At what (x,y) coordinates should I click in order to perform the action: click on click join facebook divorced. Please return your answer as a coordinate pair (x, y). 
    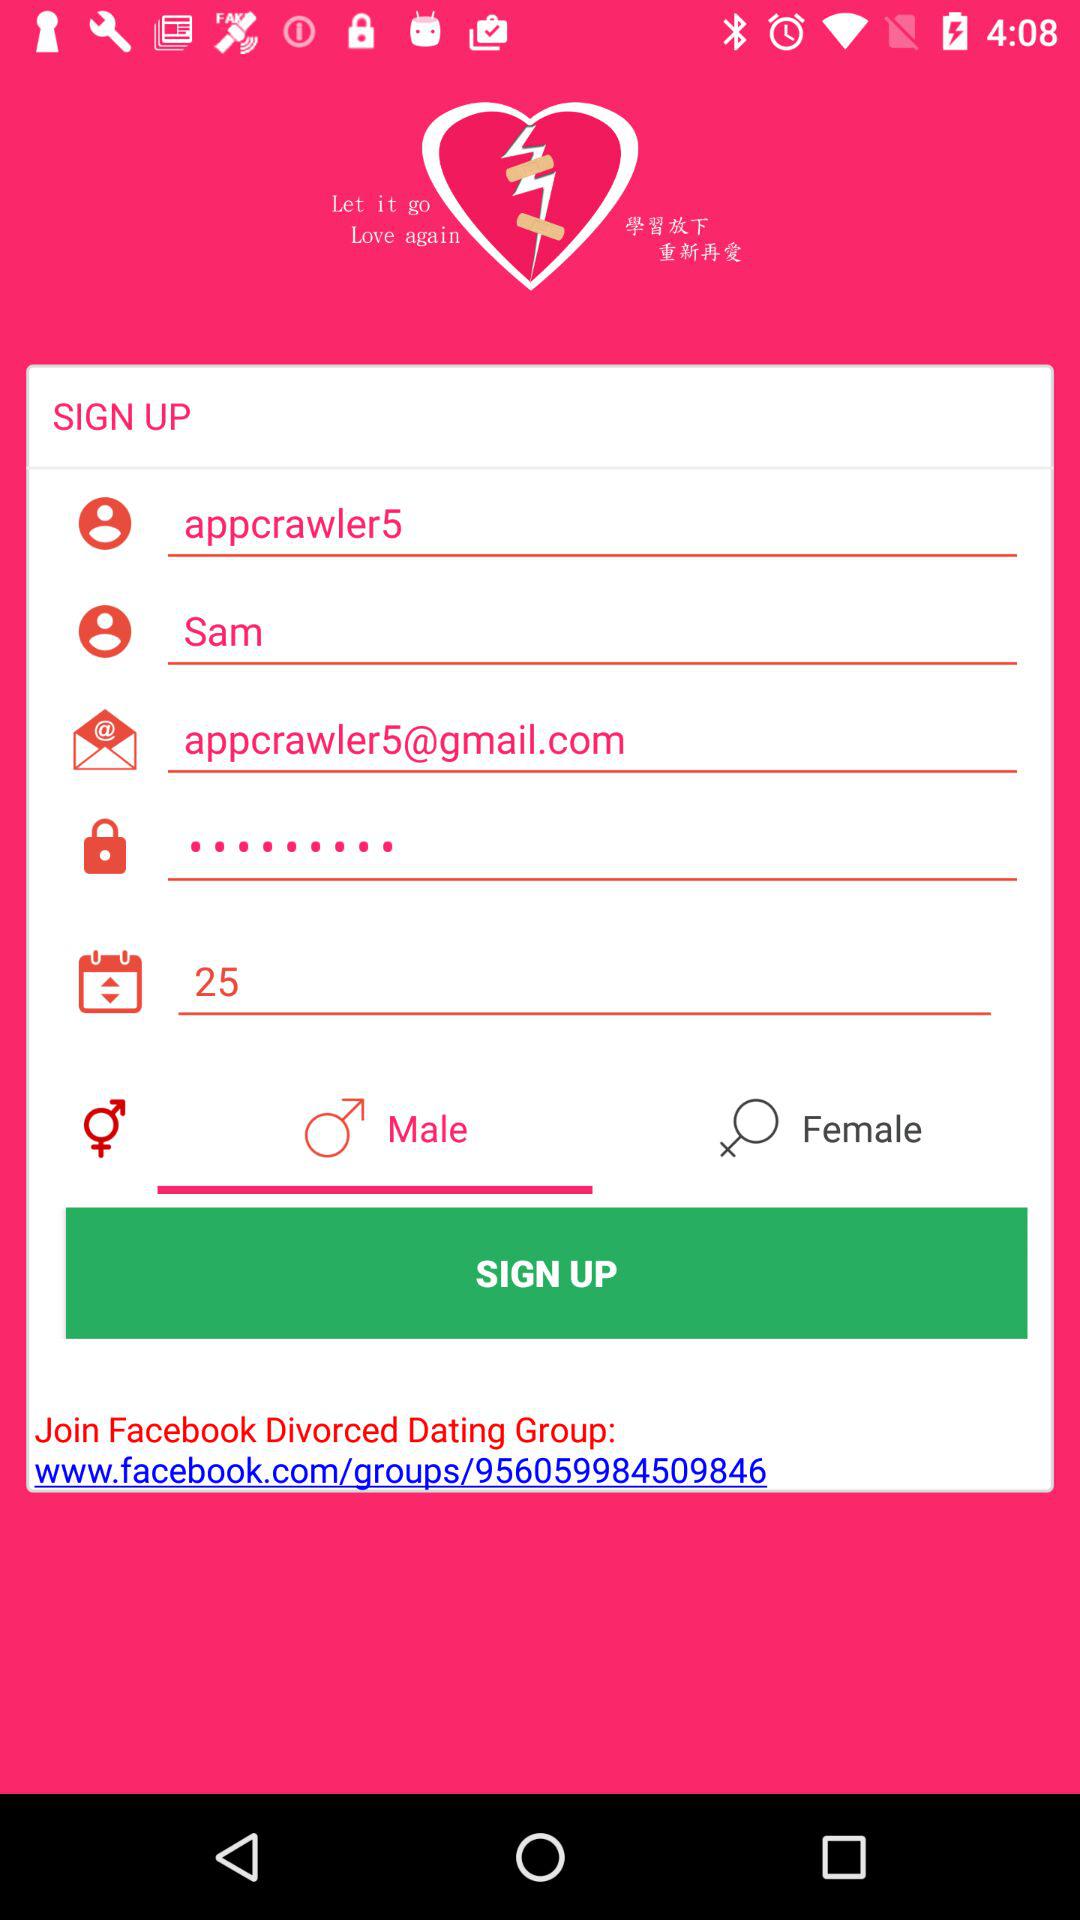
    Looking at the image, I should click on (396, 1428).